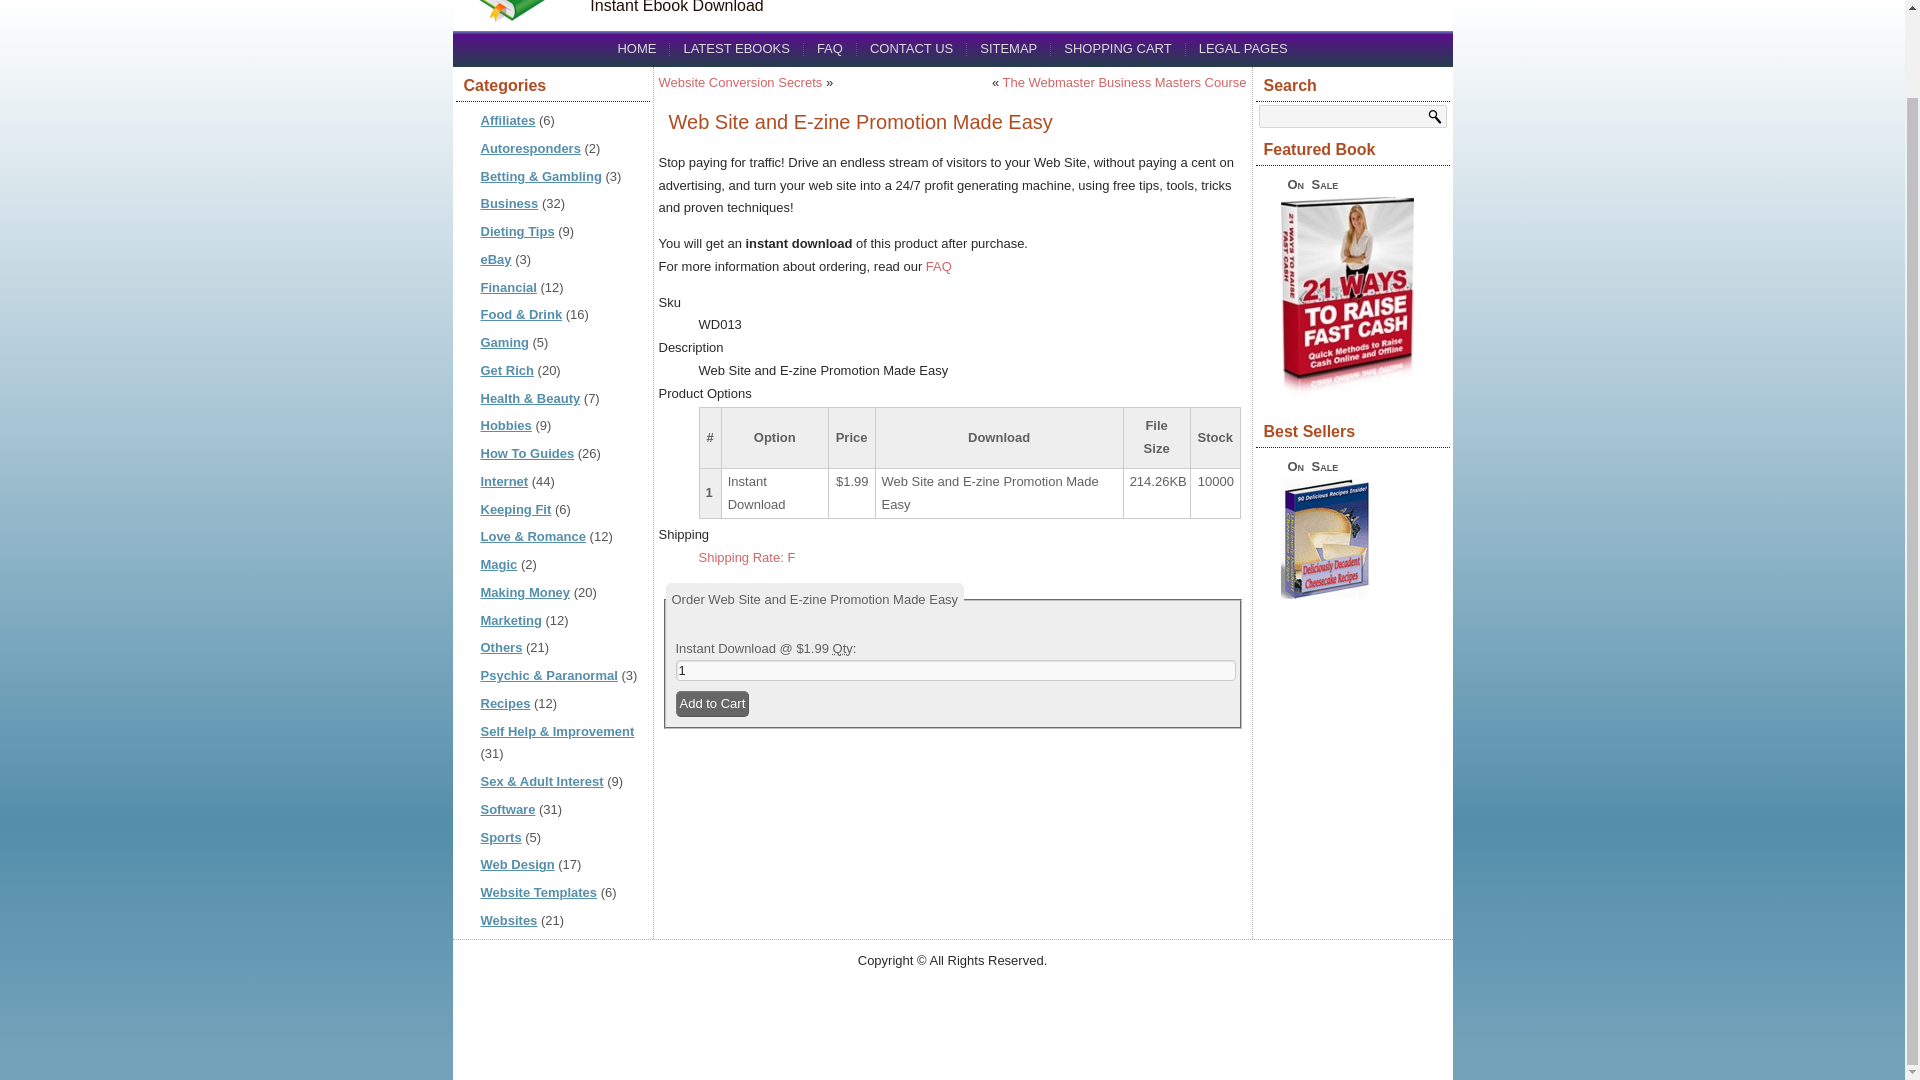 The image size is (1920, 1080). I want to click on LEGAL PAGES, so click(1243, 48).